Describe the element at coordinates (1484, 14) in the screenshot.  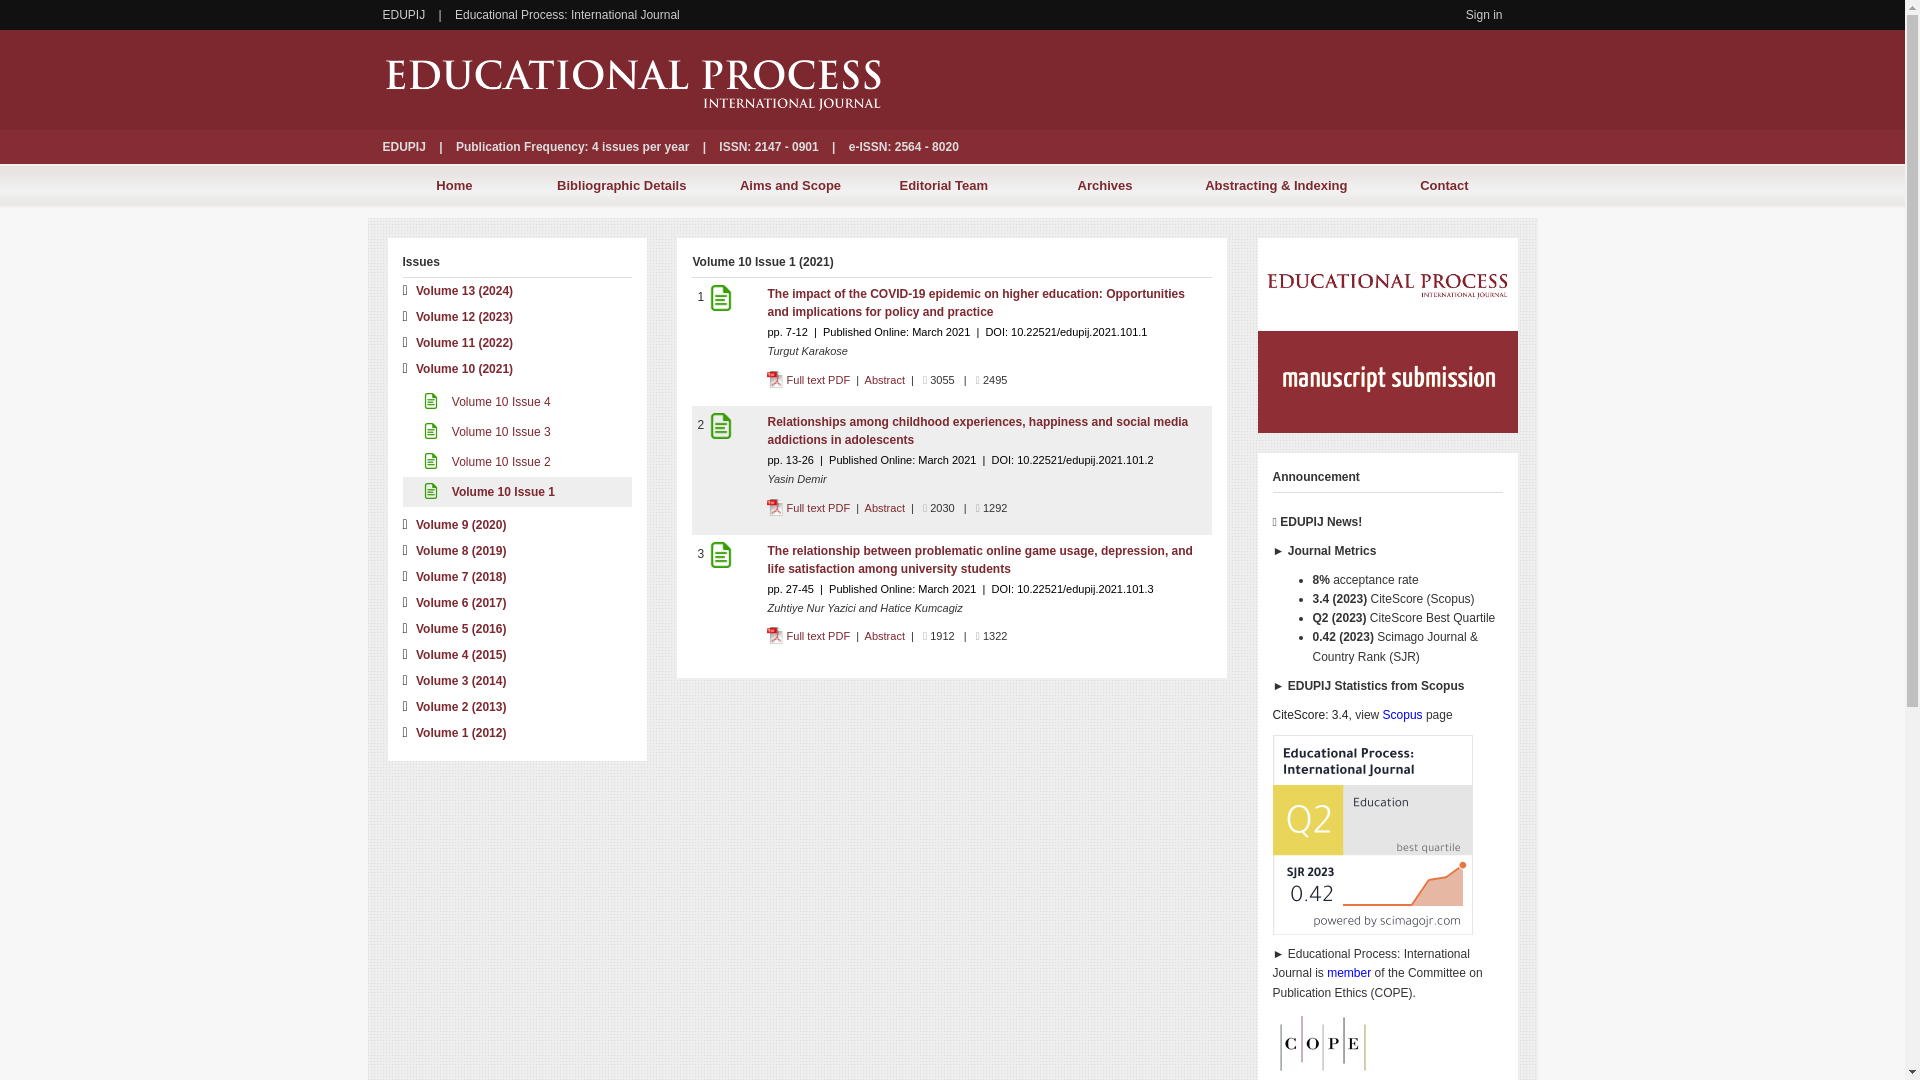
I see `Sign in` at that location.